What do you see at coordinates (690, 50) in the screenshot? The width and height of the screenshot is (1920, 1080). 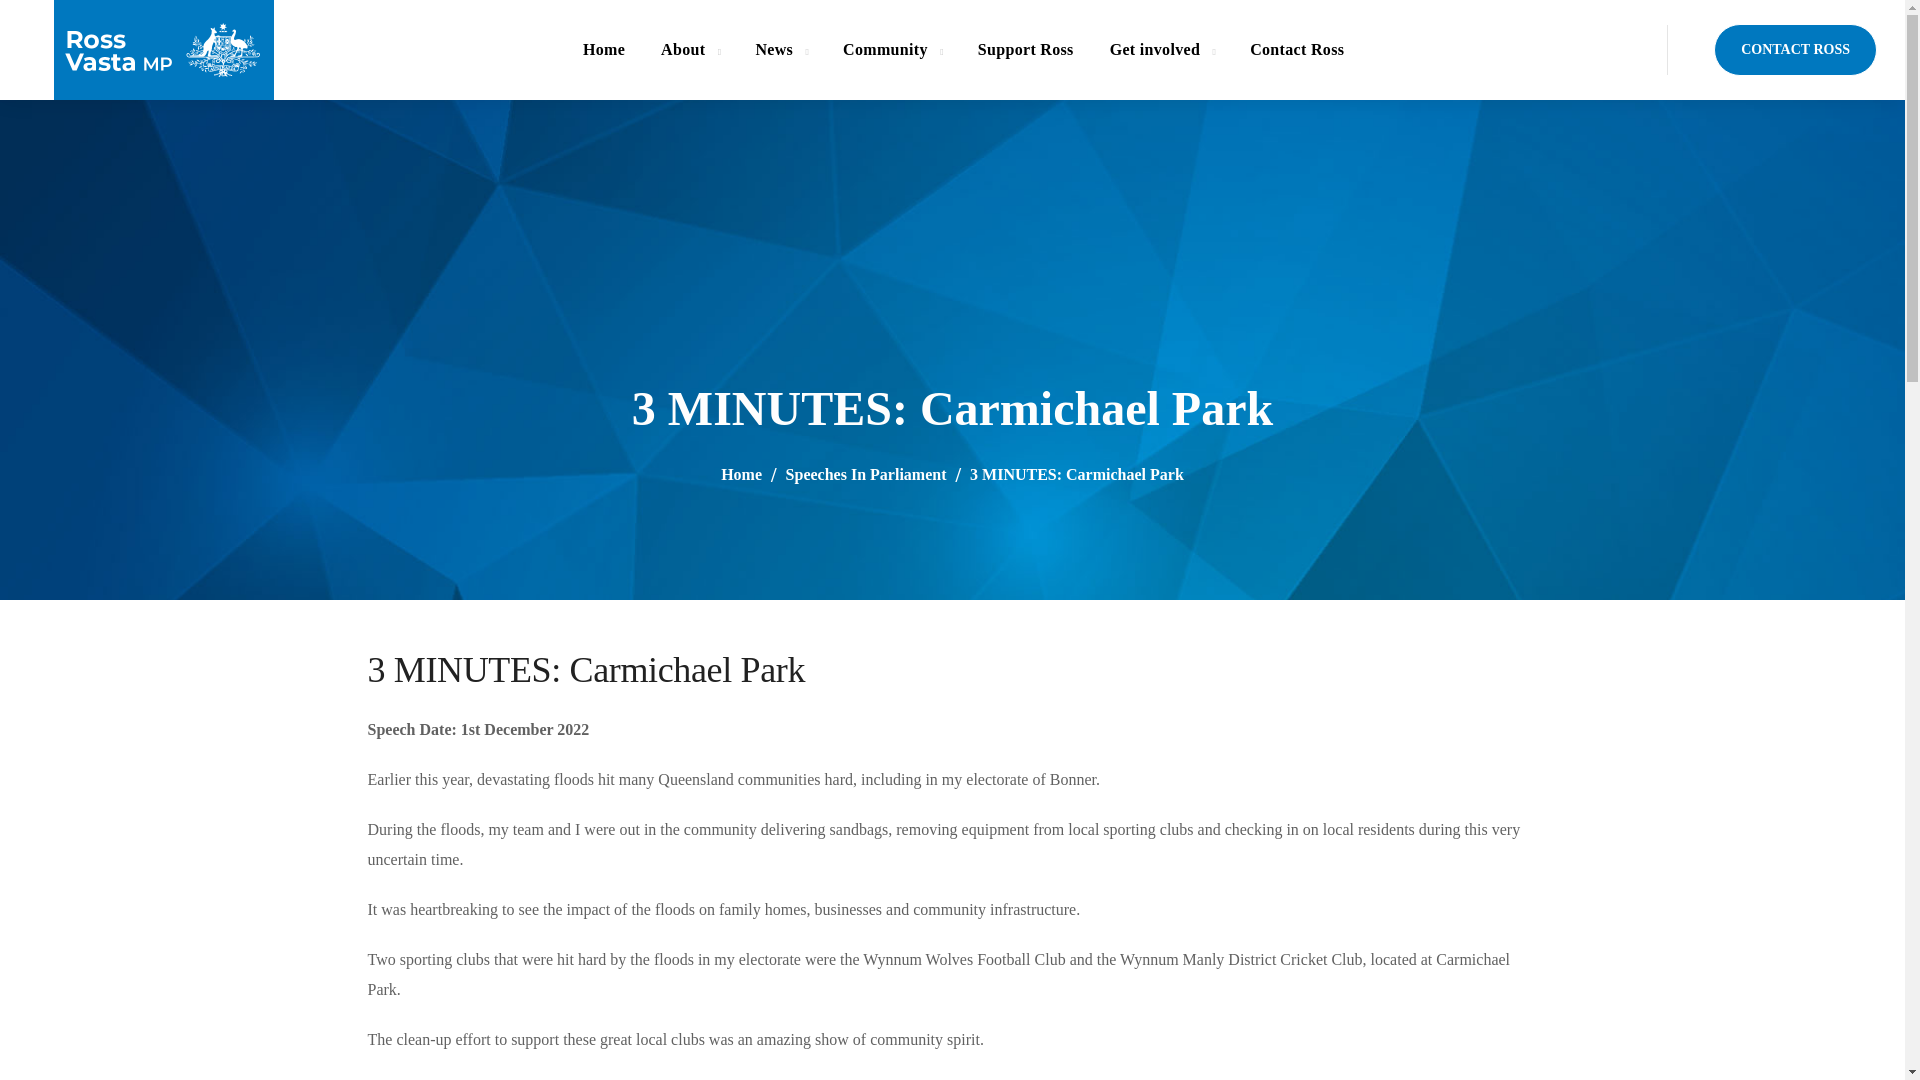 I see `About` at bounding box center [690, 50].